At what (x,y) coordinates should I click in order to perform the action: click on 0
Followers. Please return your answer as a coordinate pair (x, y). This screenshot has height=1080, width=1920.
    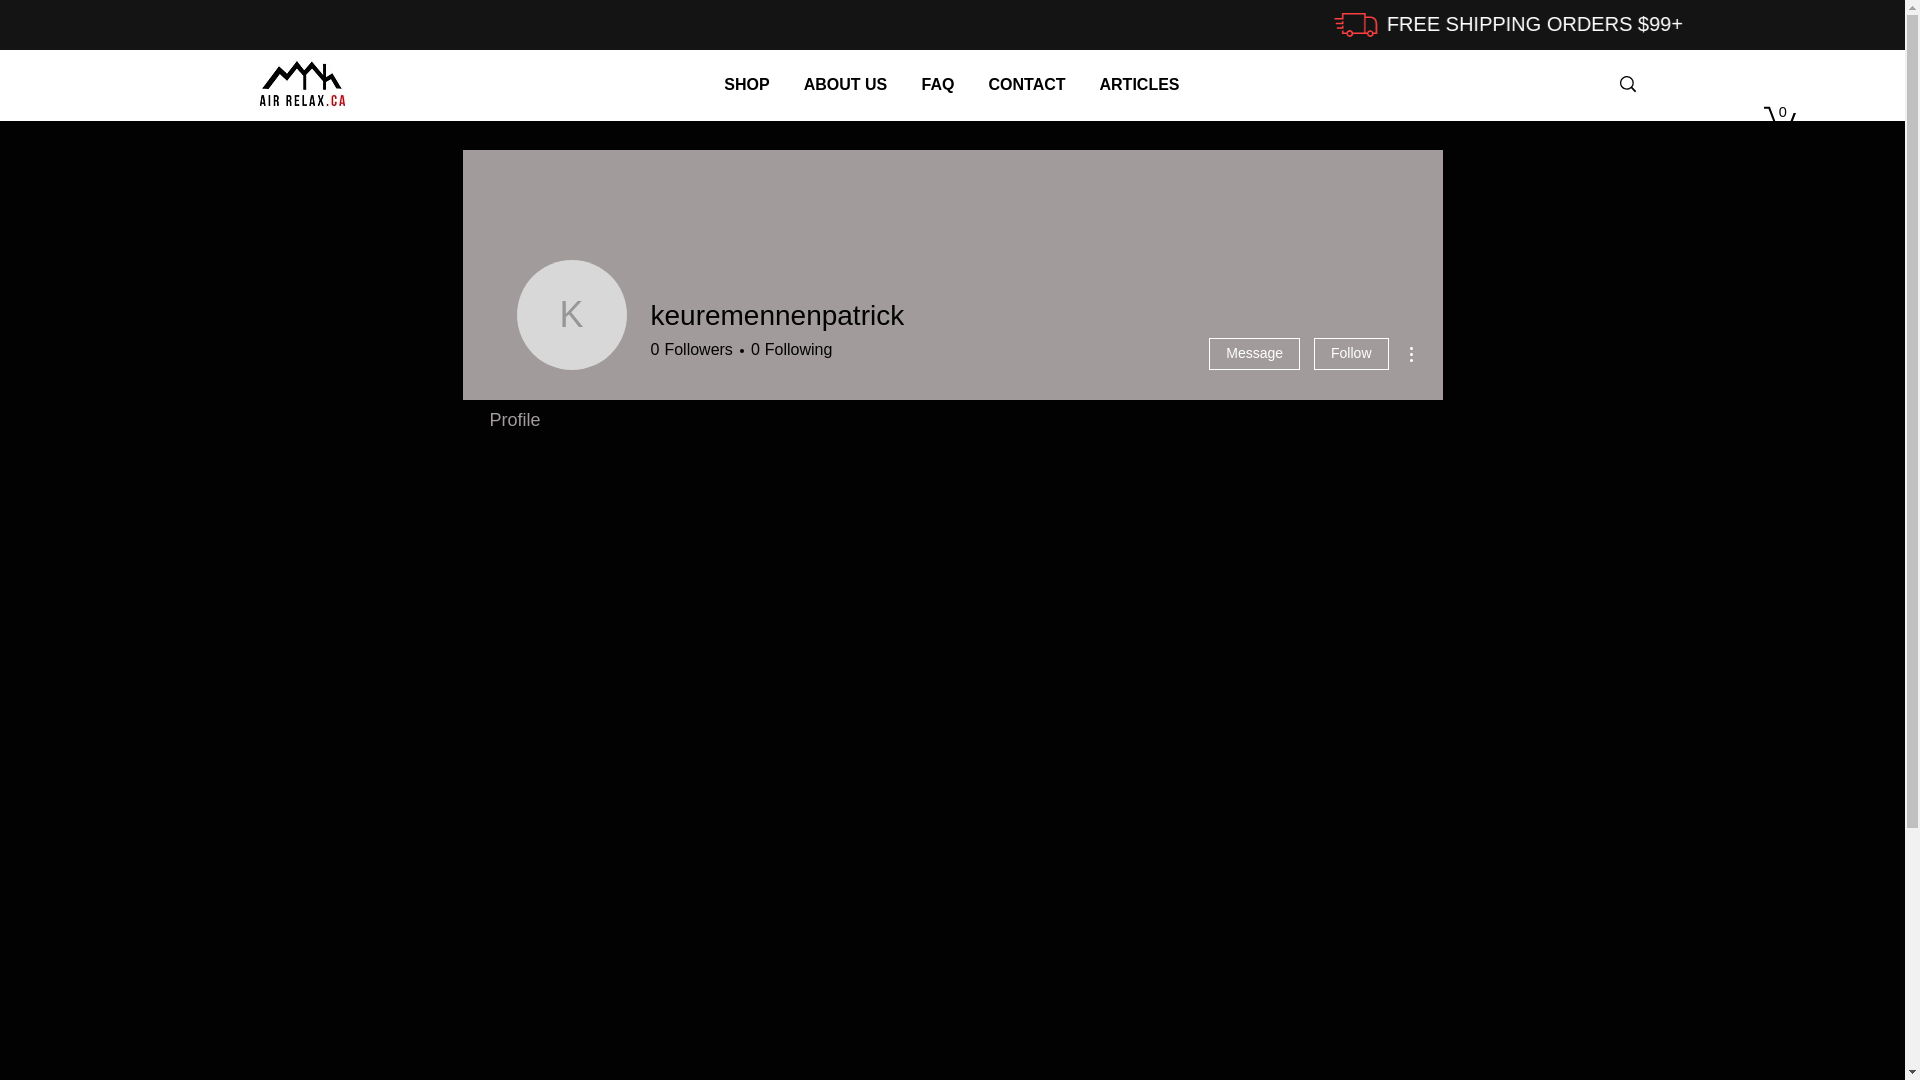
    Looking at the image, I should click on (691, 350).